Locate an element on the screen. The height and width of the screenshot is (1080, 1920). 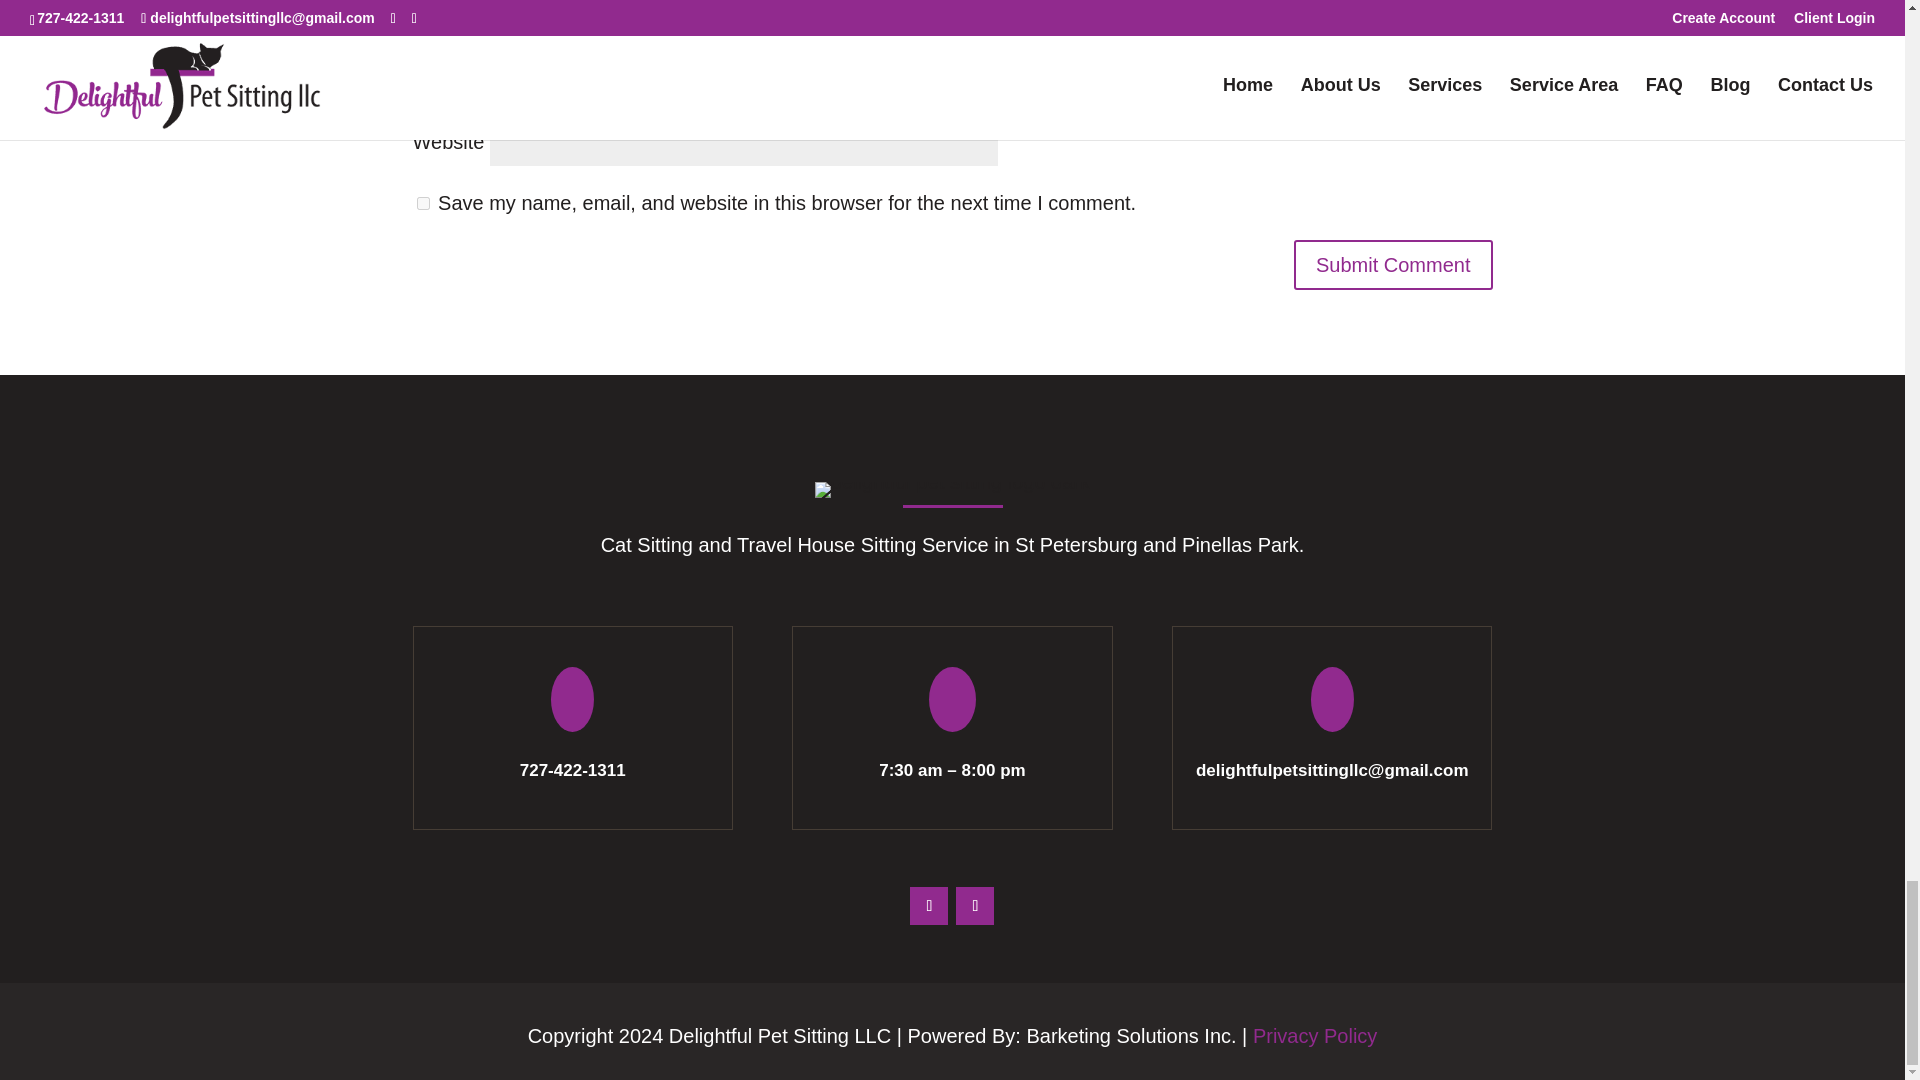
yes is located at coordinates (422, 202).